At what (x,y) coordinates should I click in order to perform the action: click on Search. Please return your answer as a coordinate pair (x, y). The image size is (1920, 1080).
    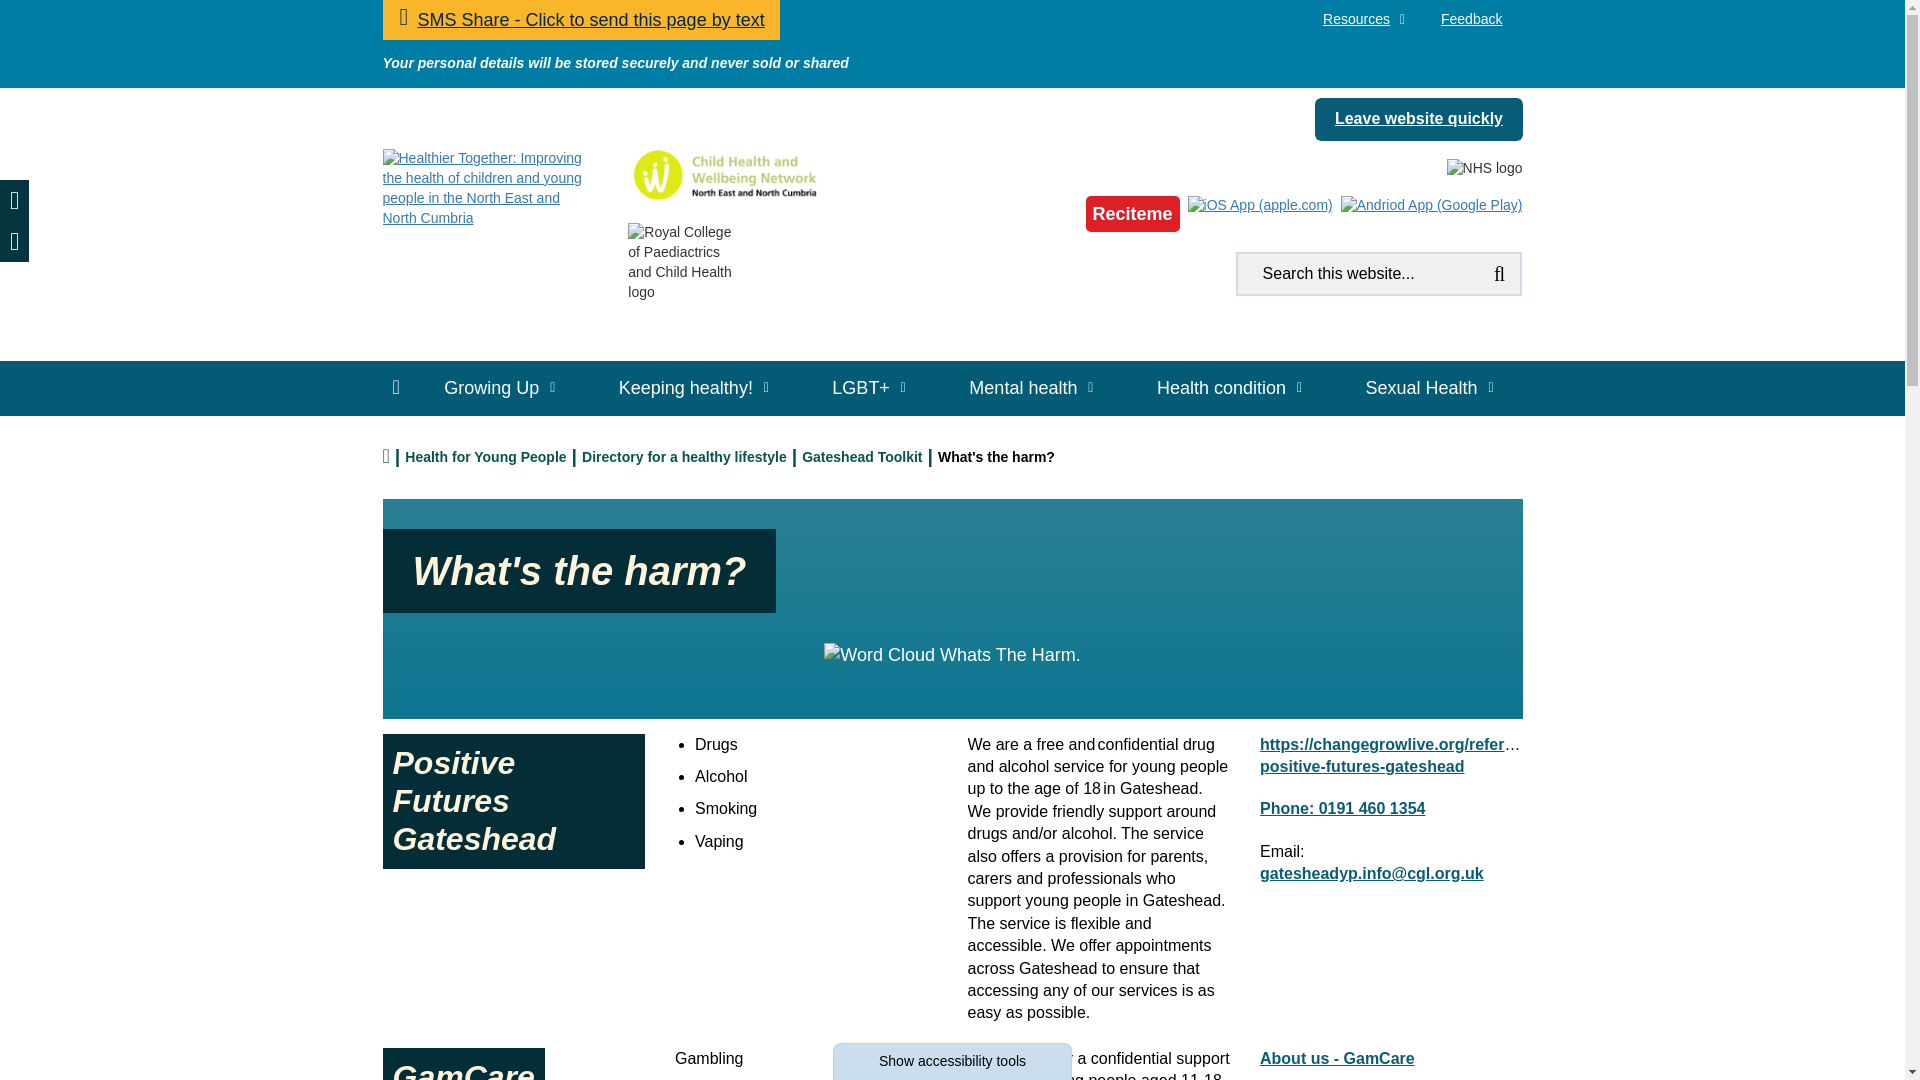
    Looking at the image, I should click on (1499, 273).